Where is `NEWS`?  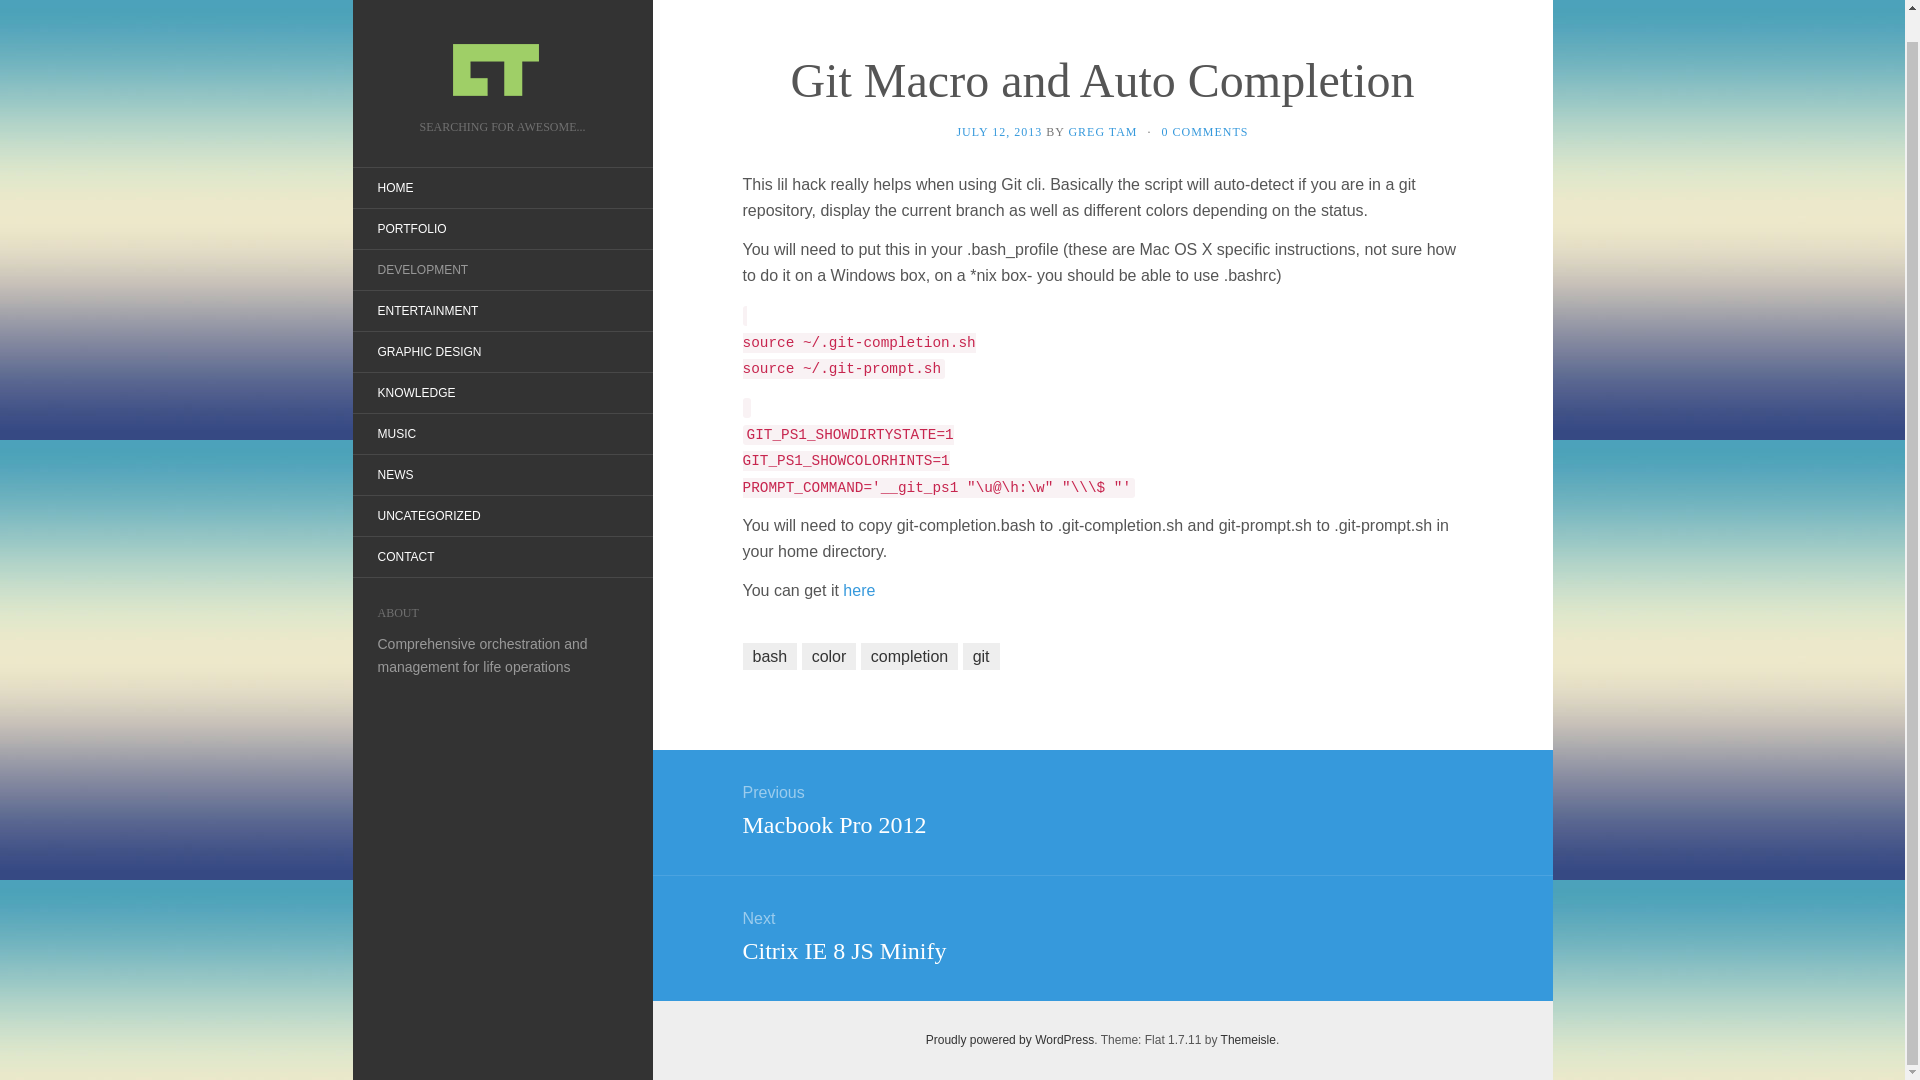 NEWS is located at coordinates (428, 352).